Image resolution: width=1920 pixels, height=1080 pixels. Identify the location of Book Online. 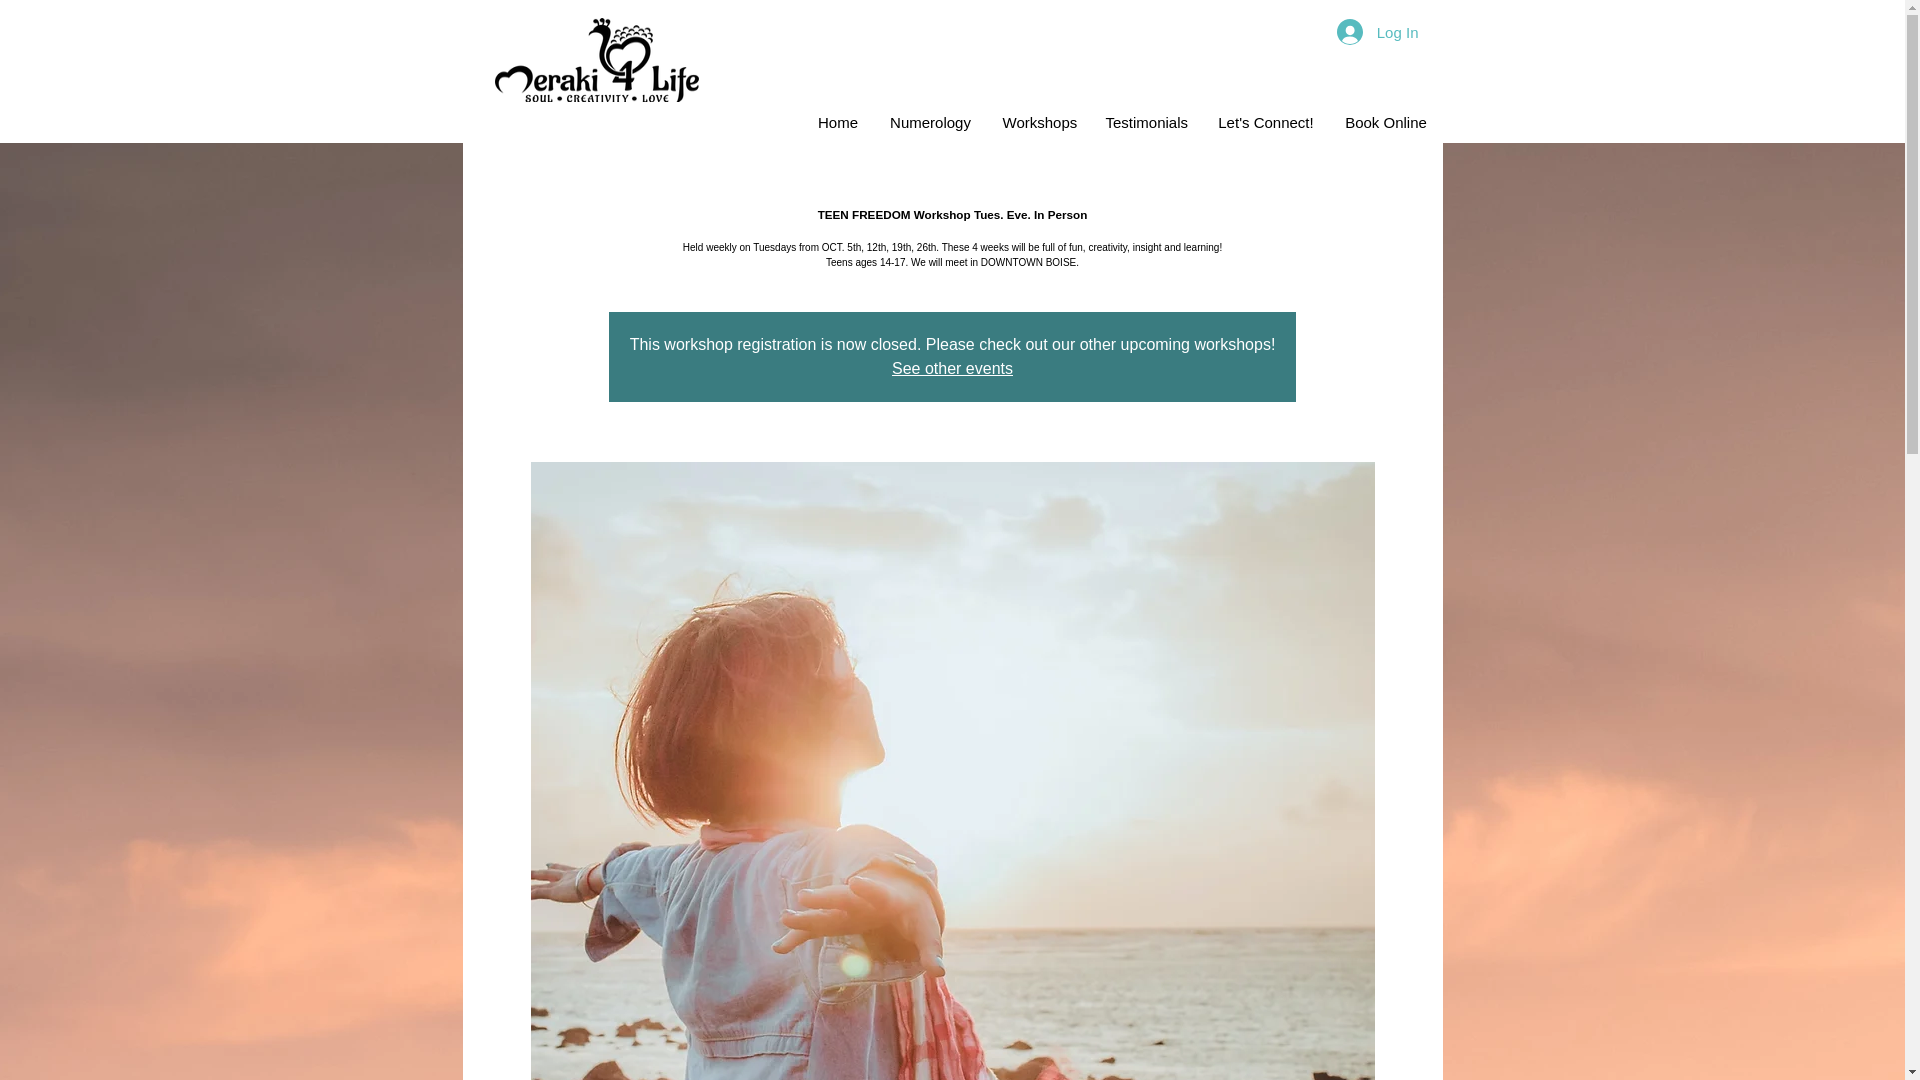
(1386, 122).